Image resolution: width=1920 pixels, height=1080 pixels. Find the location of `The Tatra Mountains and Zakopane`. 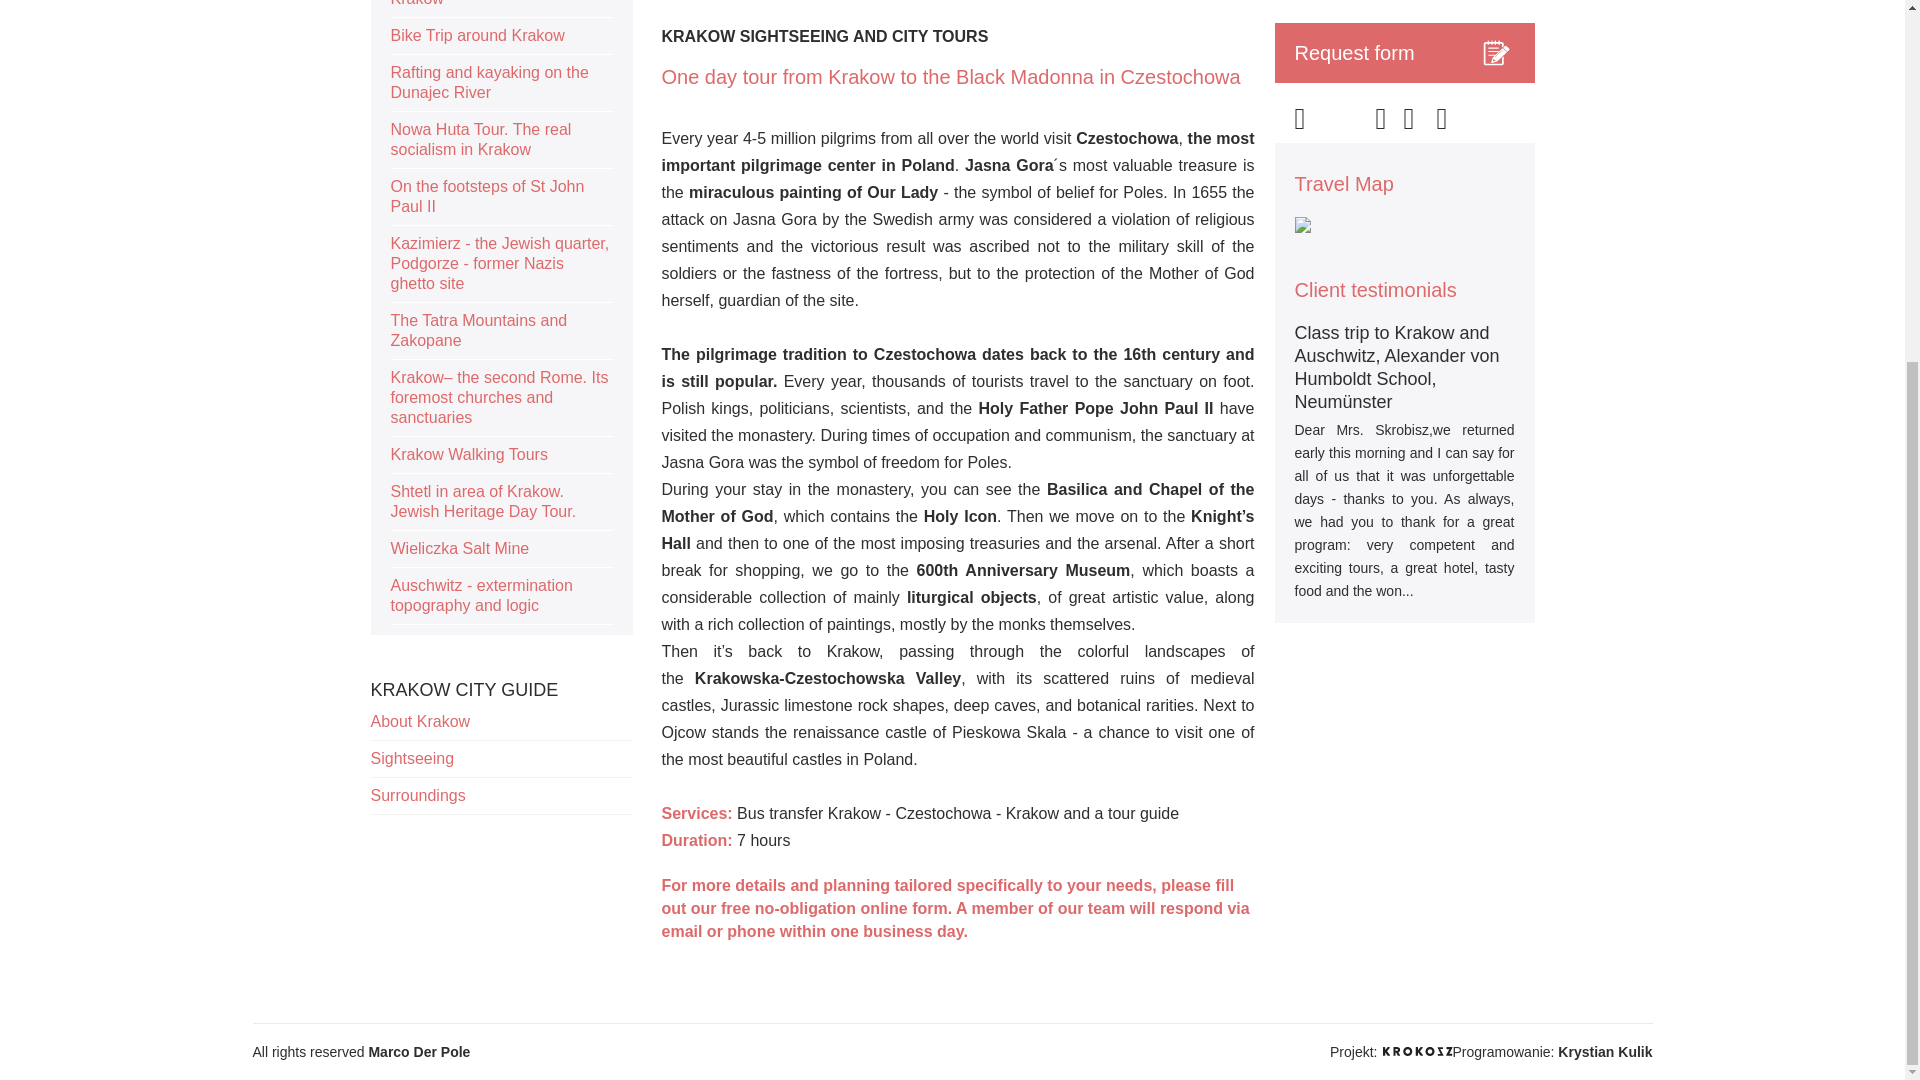

The Tatra Mountains and Zakopane is located at coordinates (500, 331).